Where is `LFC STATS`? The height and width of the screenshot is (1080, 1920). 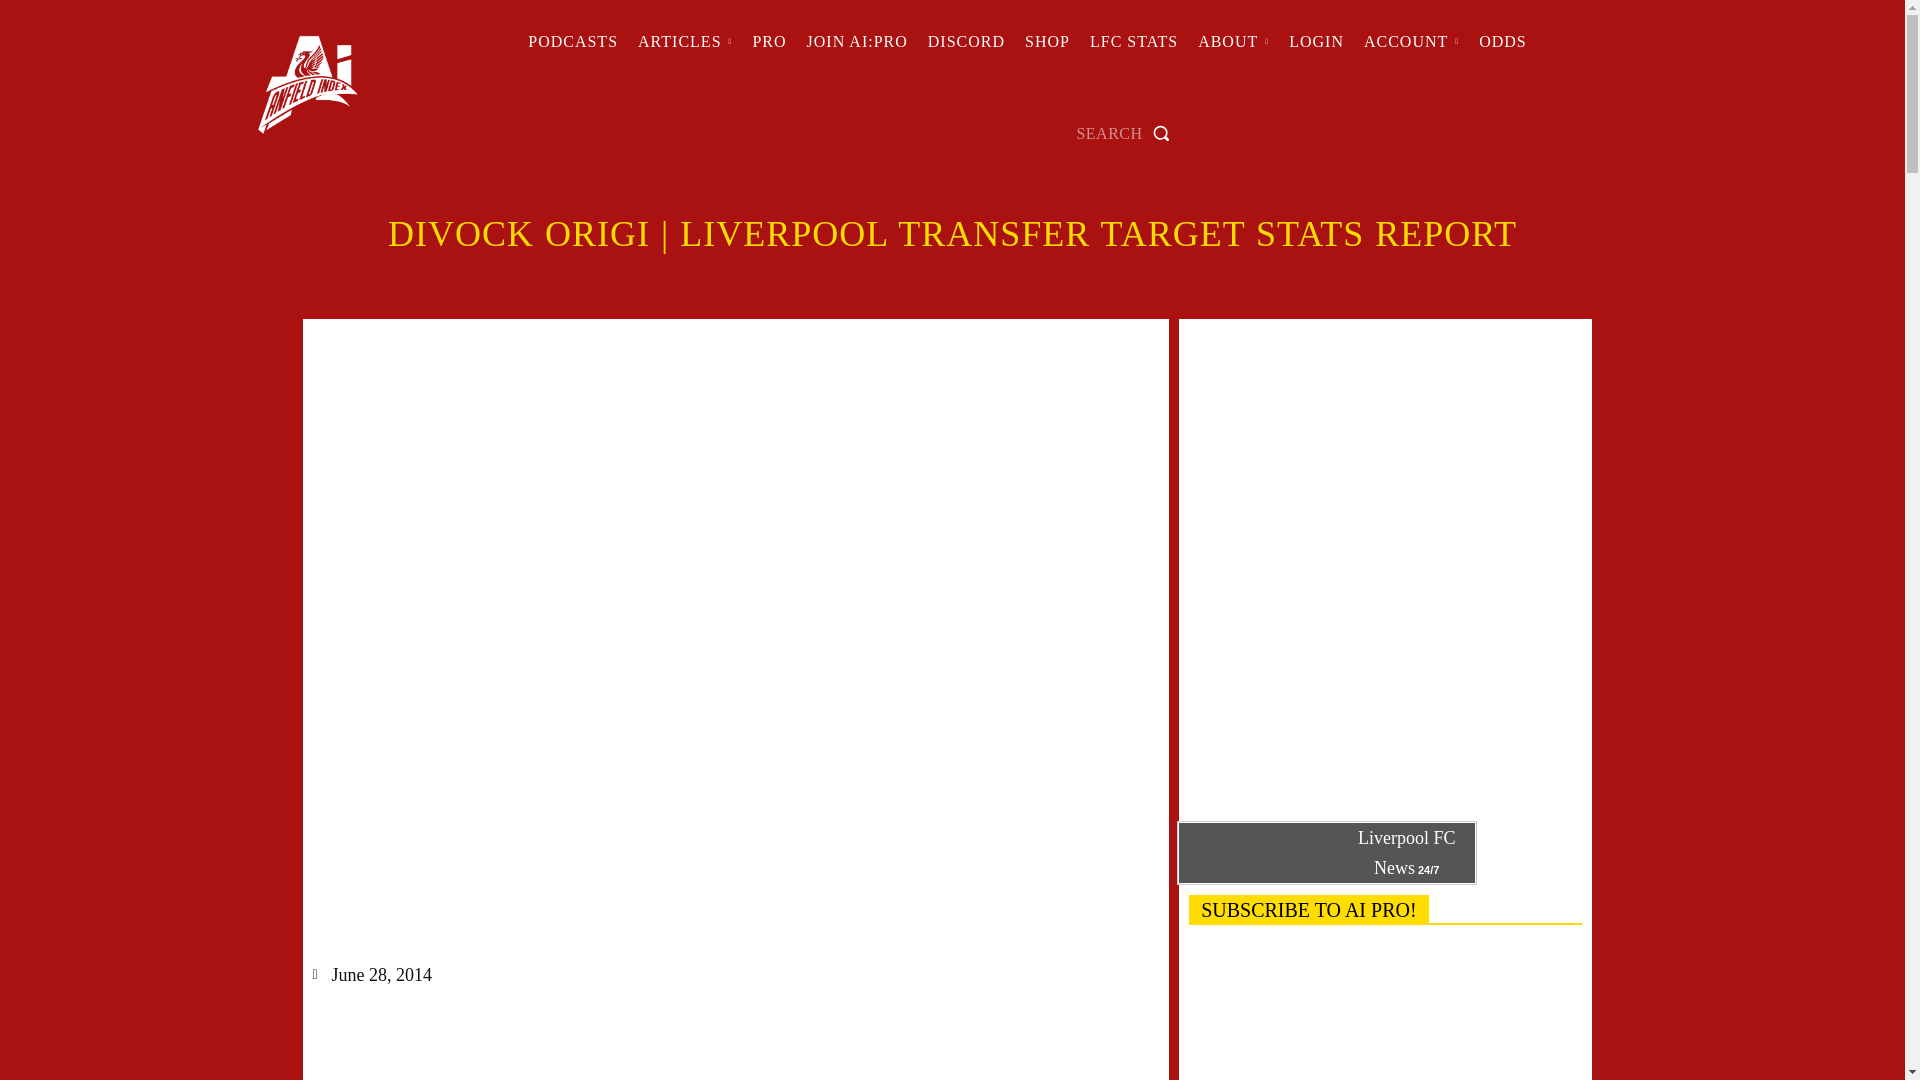 LFC STATS is located at coordinates (1134, 42).